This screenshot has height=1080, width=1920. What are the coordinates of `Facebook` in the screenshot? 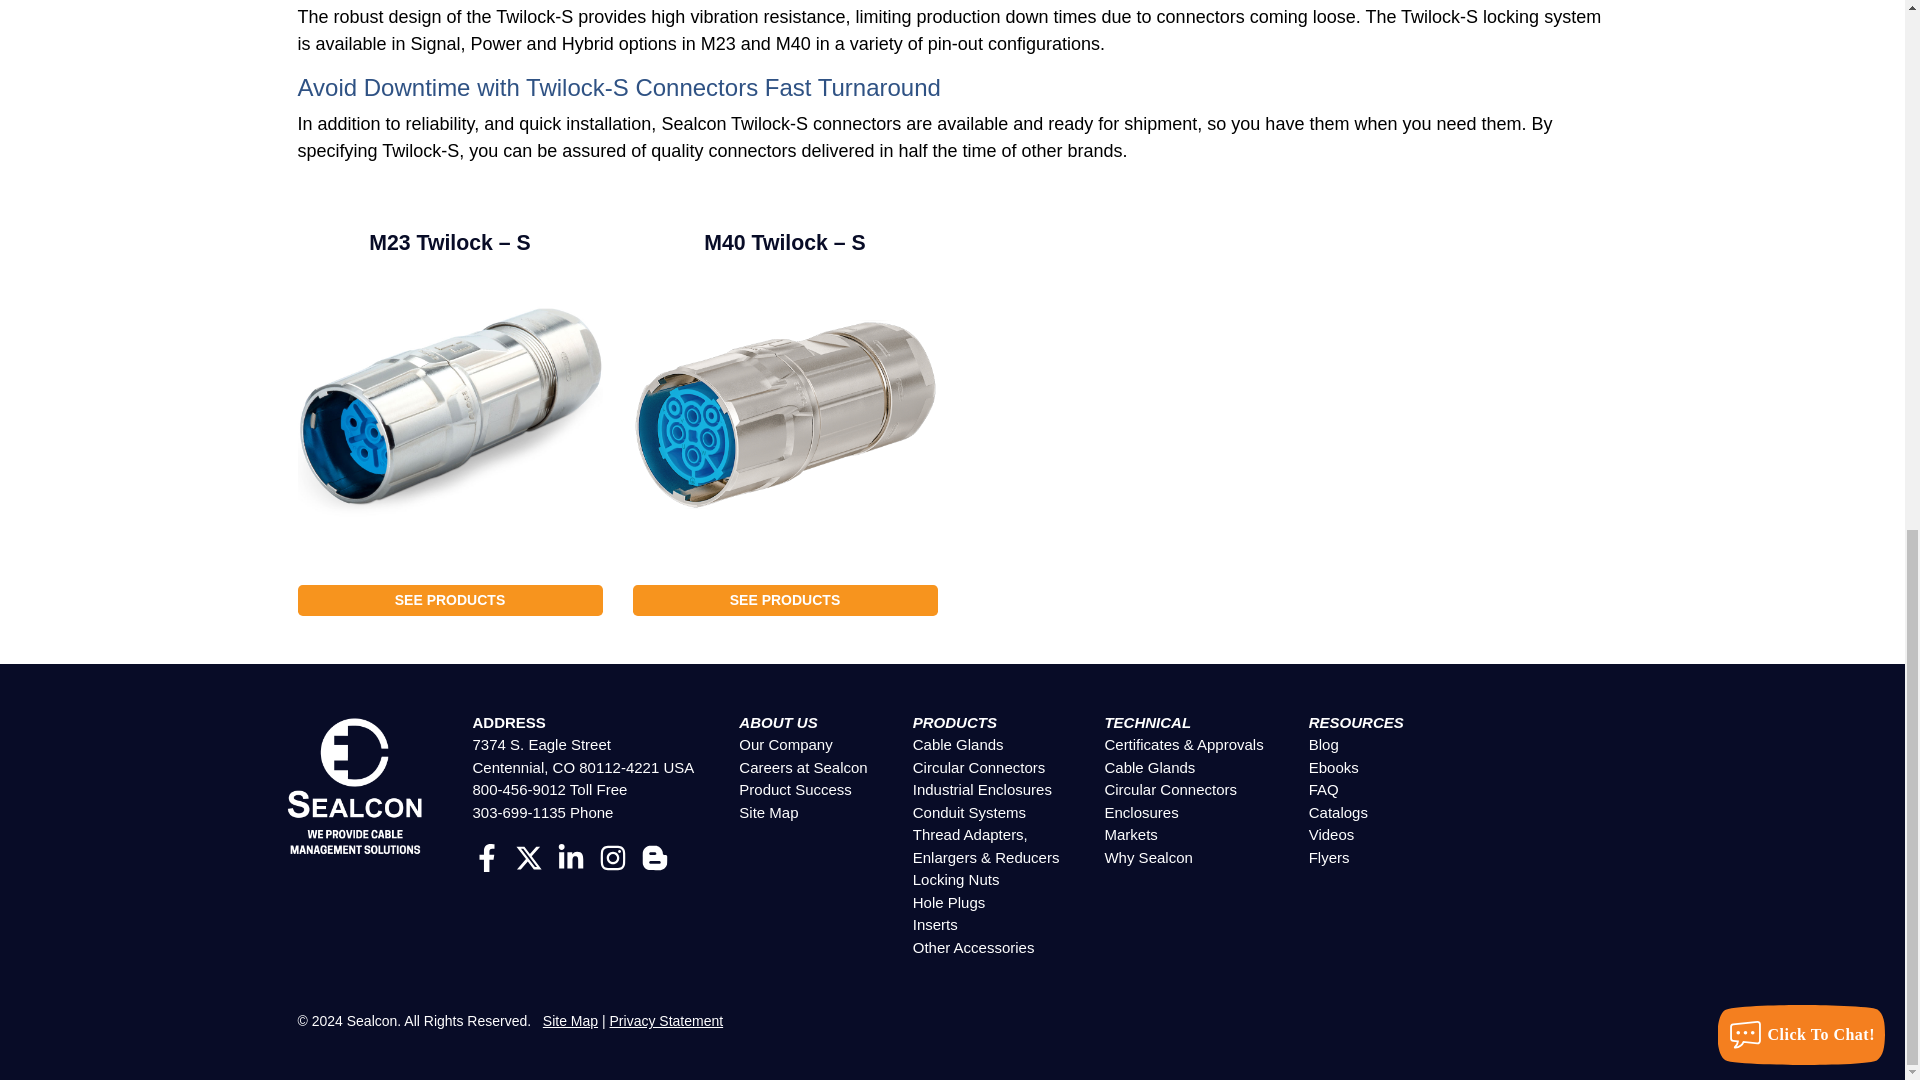 It's located at (486, 856).